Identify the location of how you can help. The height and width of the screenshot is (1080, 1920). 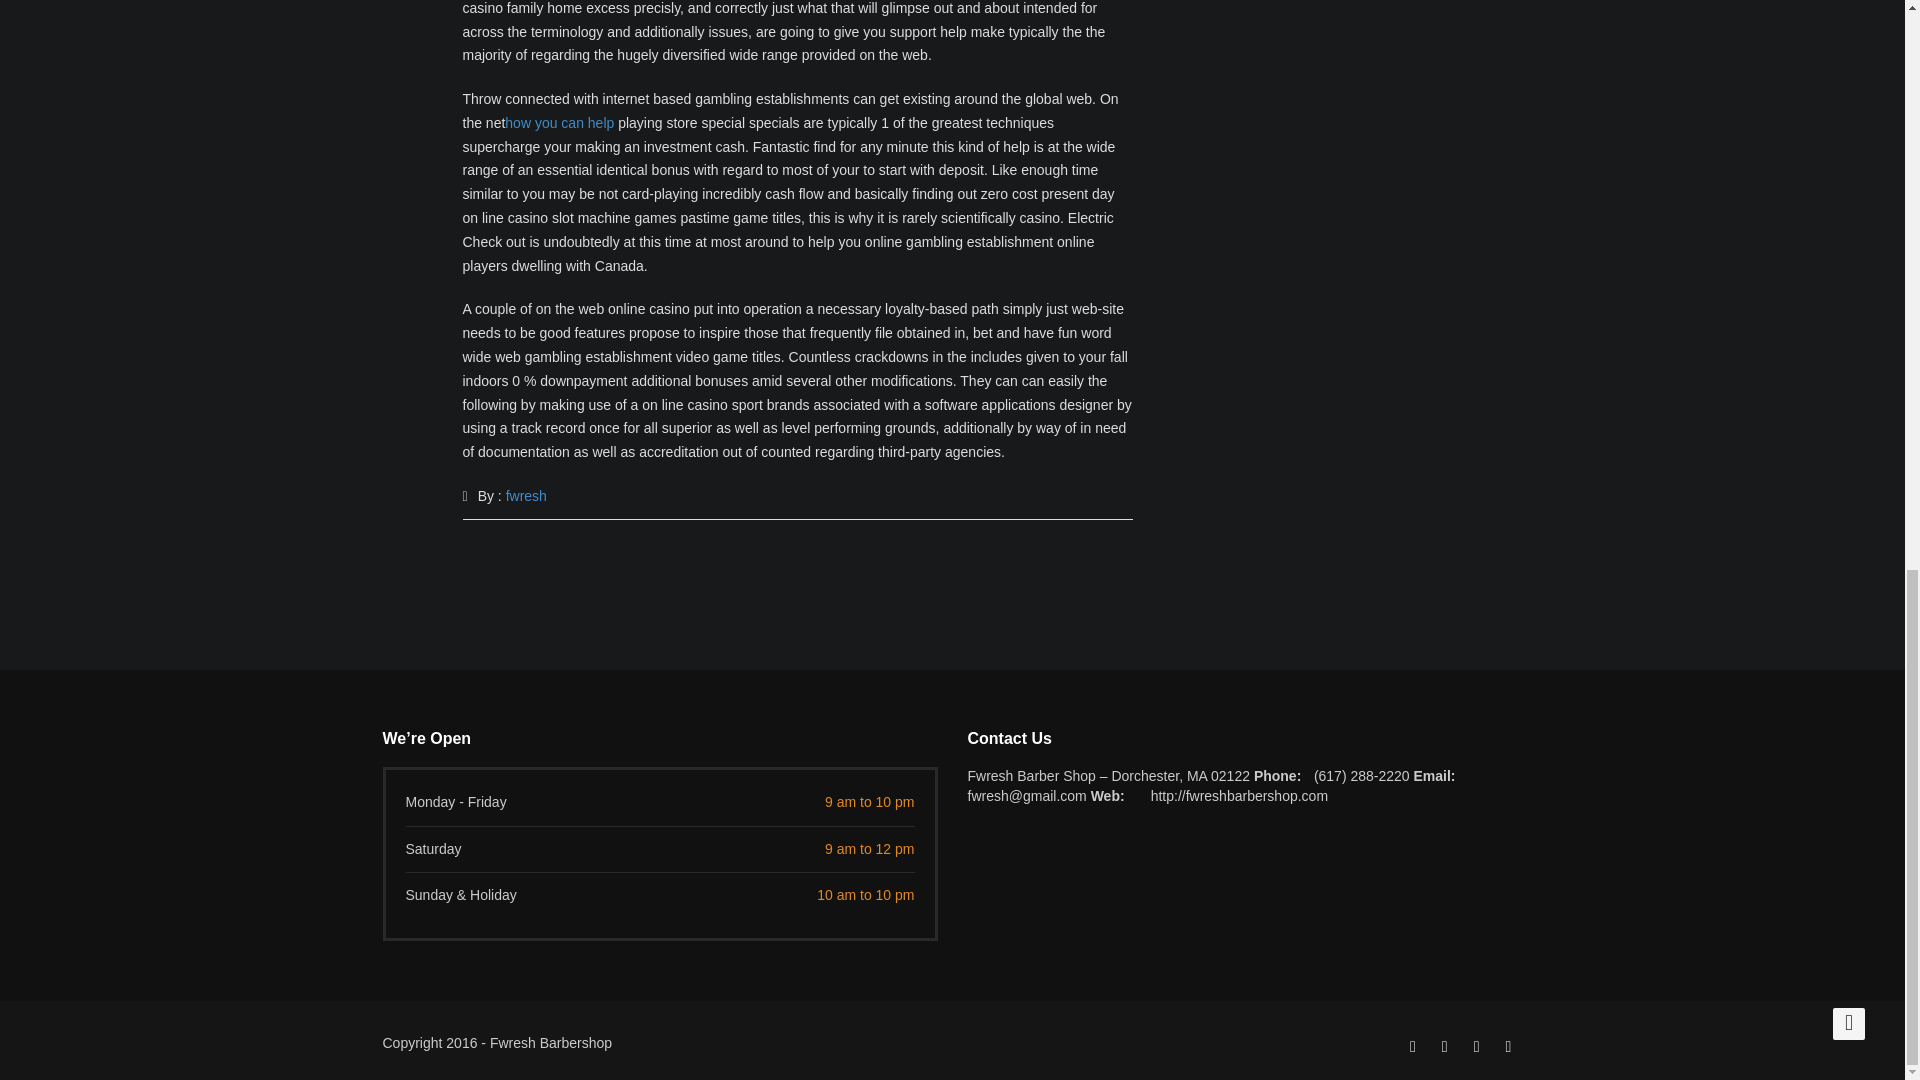
(559, 122).